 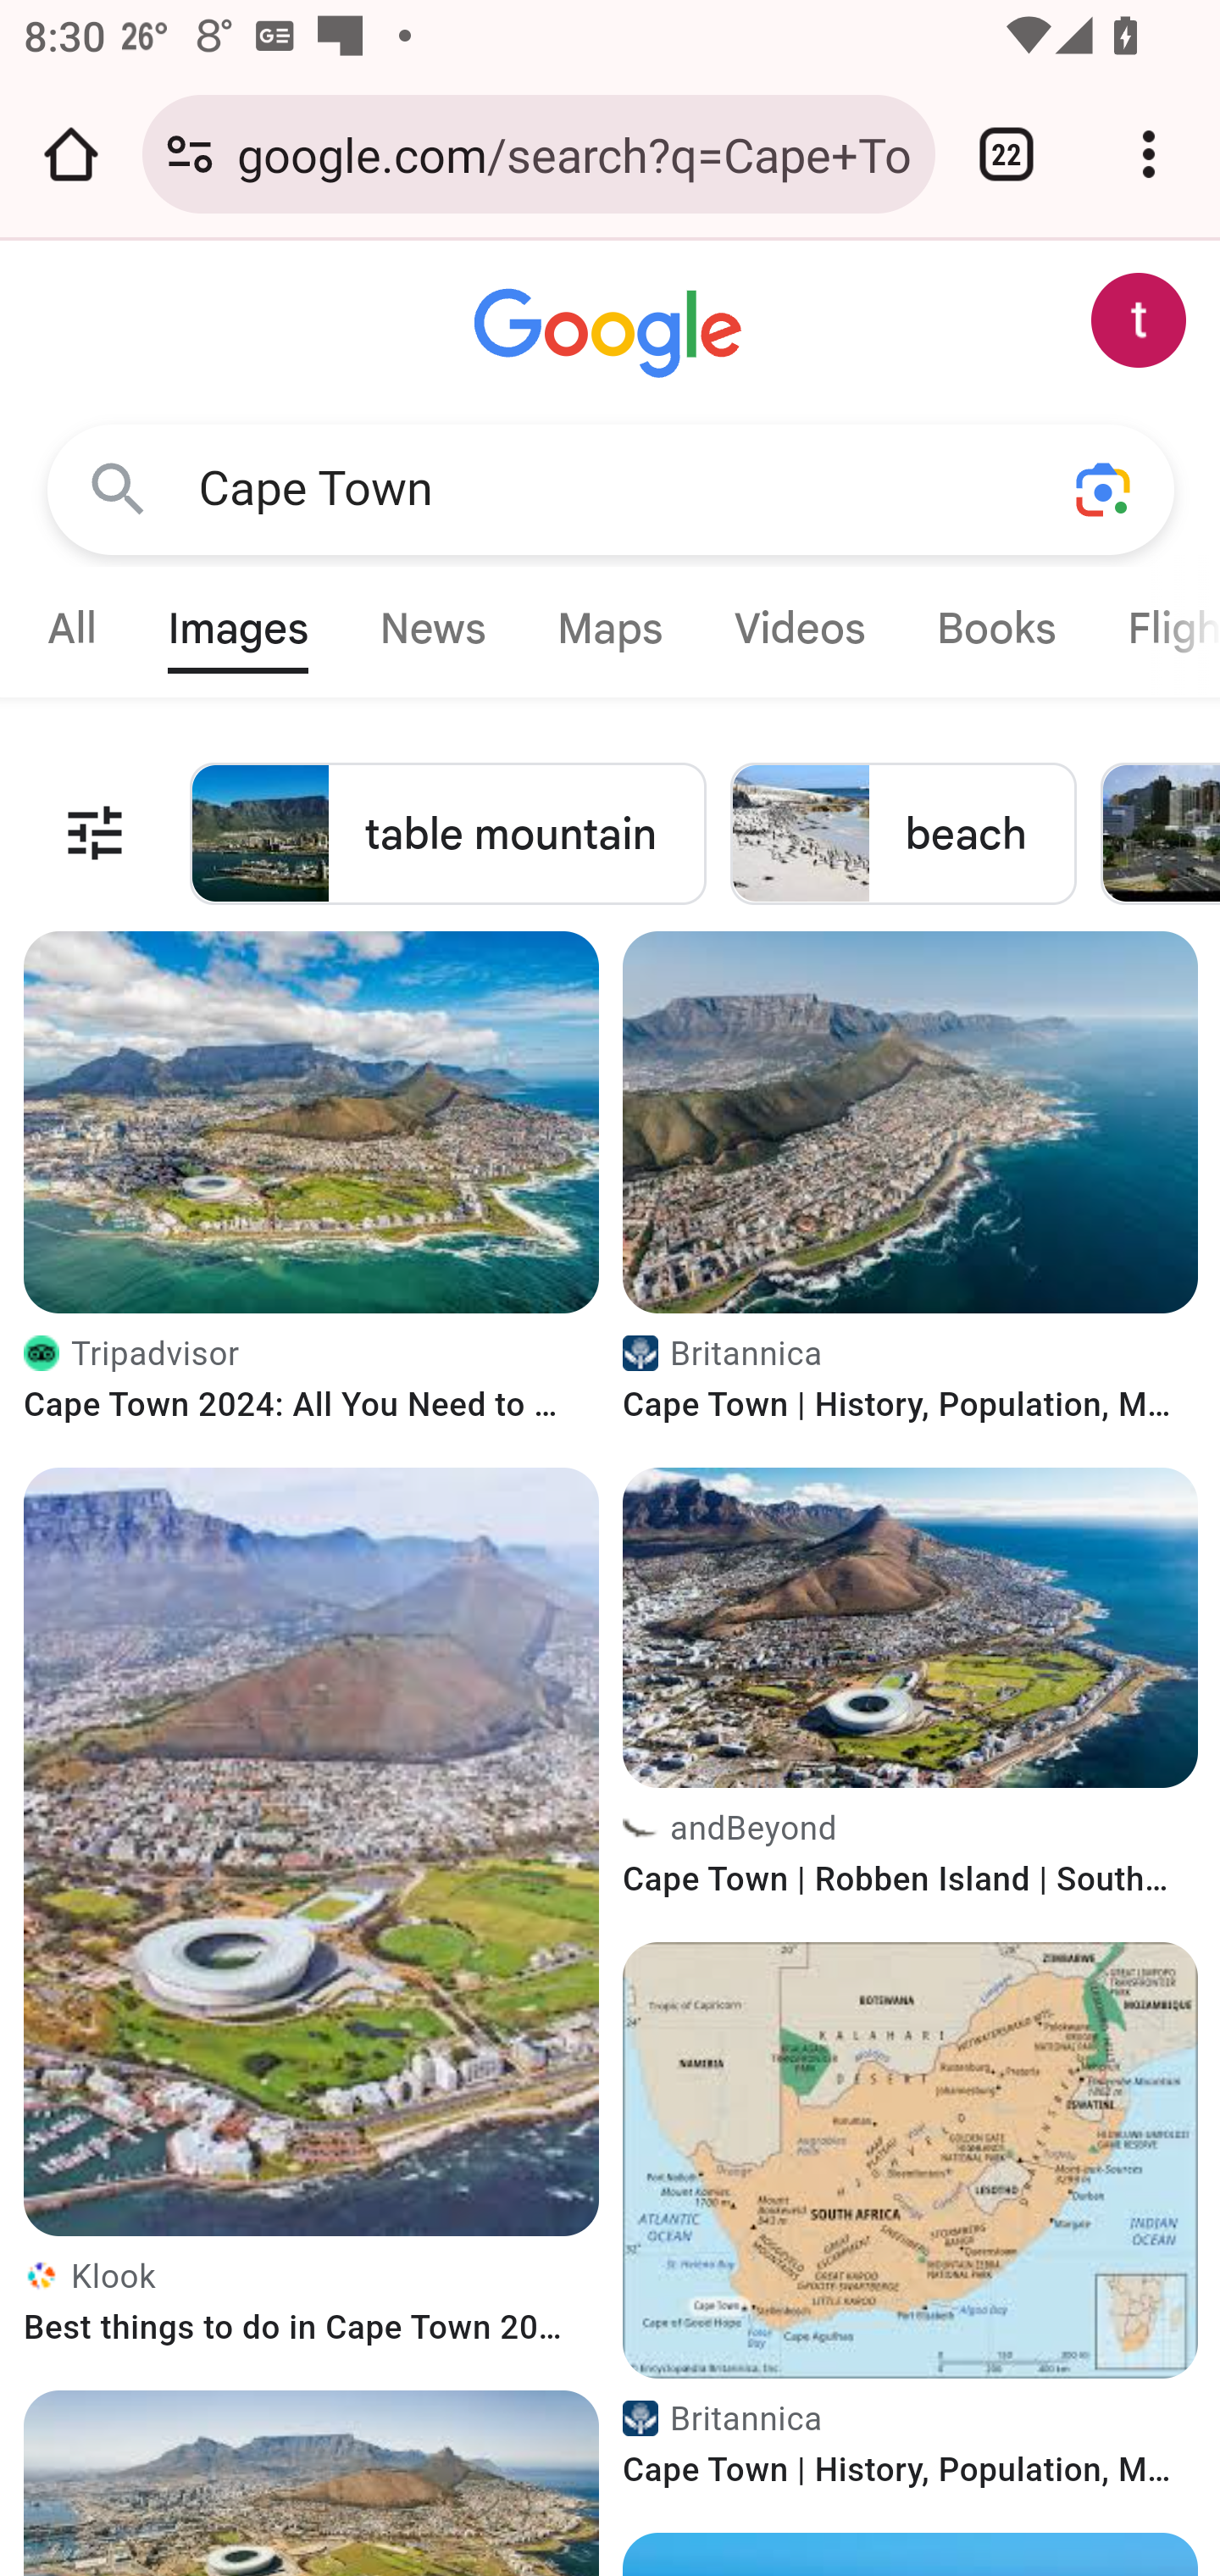 What do you see at coordinates (591, 490) in the screenshot?
I see `Cape Town` at bounding box center [591, 490].